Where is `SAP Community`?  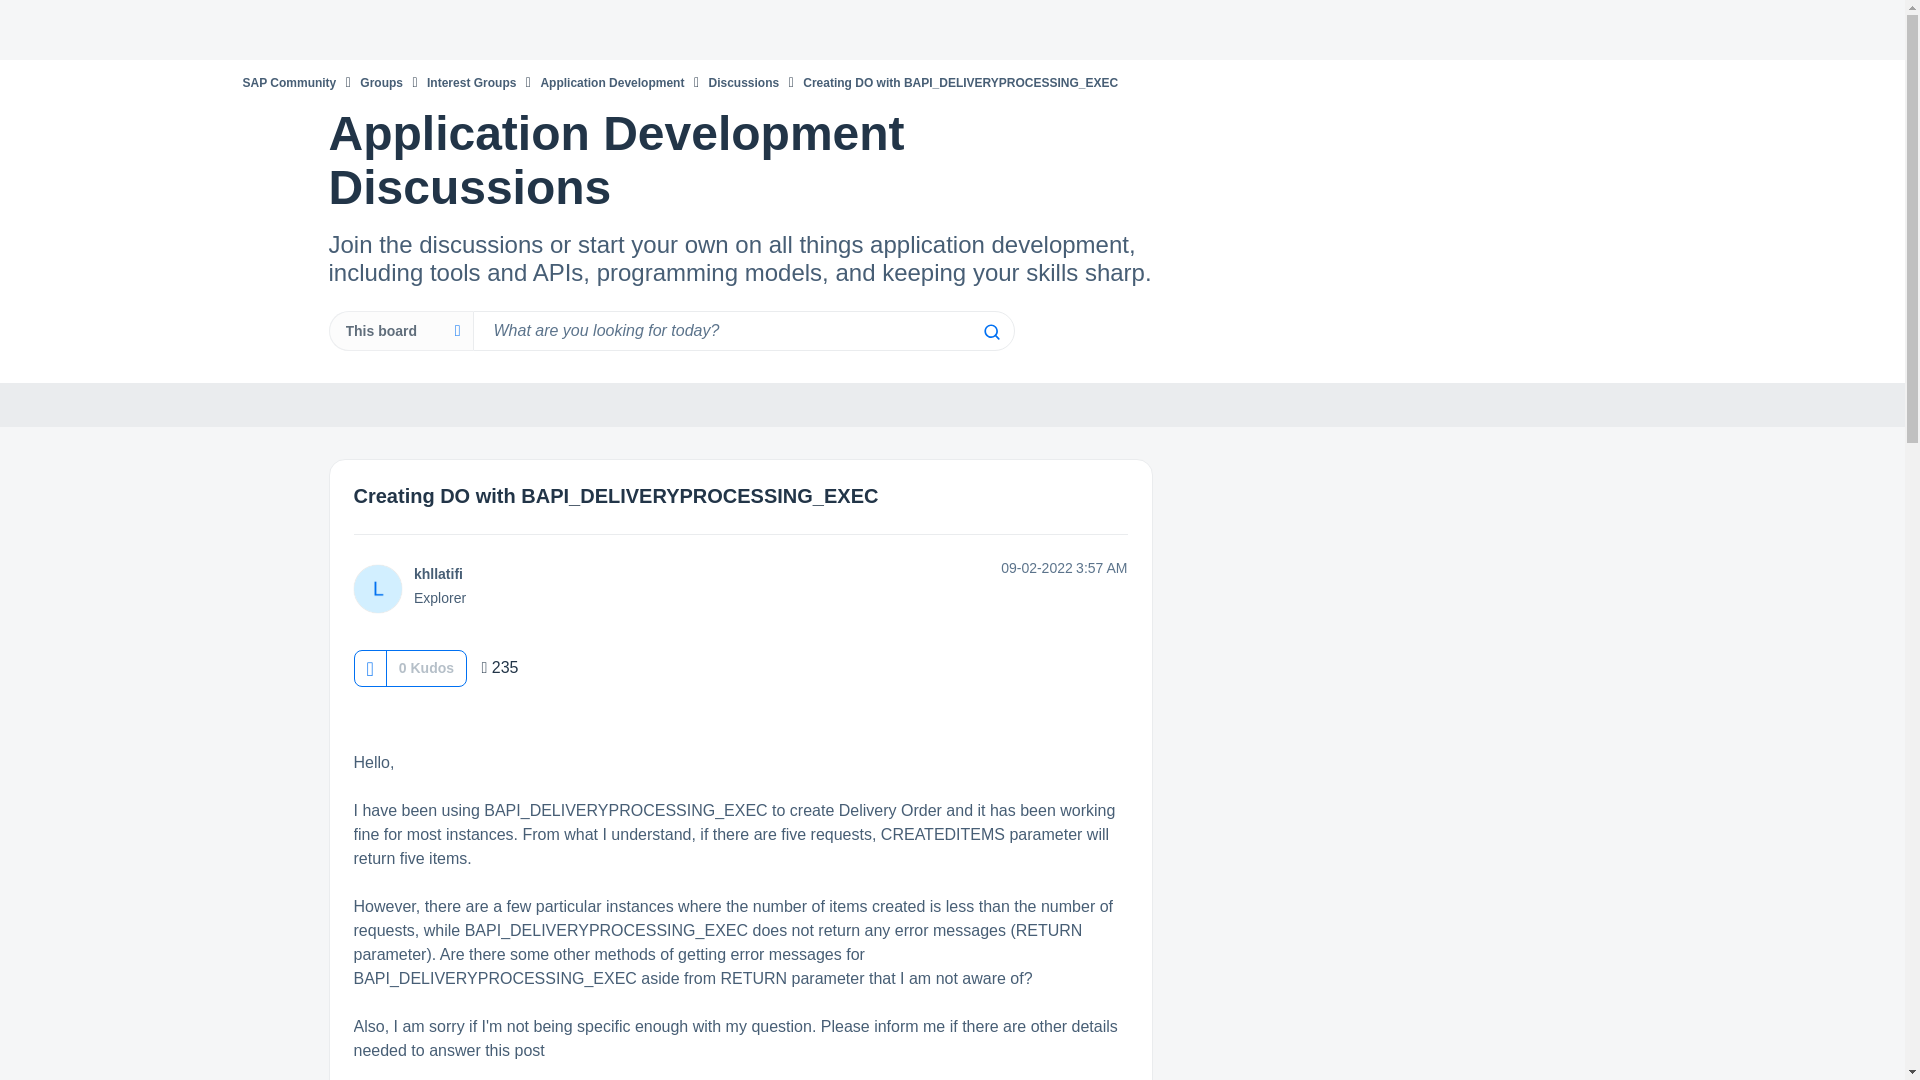 SAP Community is located at coordinates (288, 82).